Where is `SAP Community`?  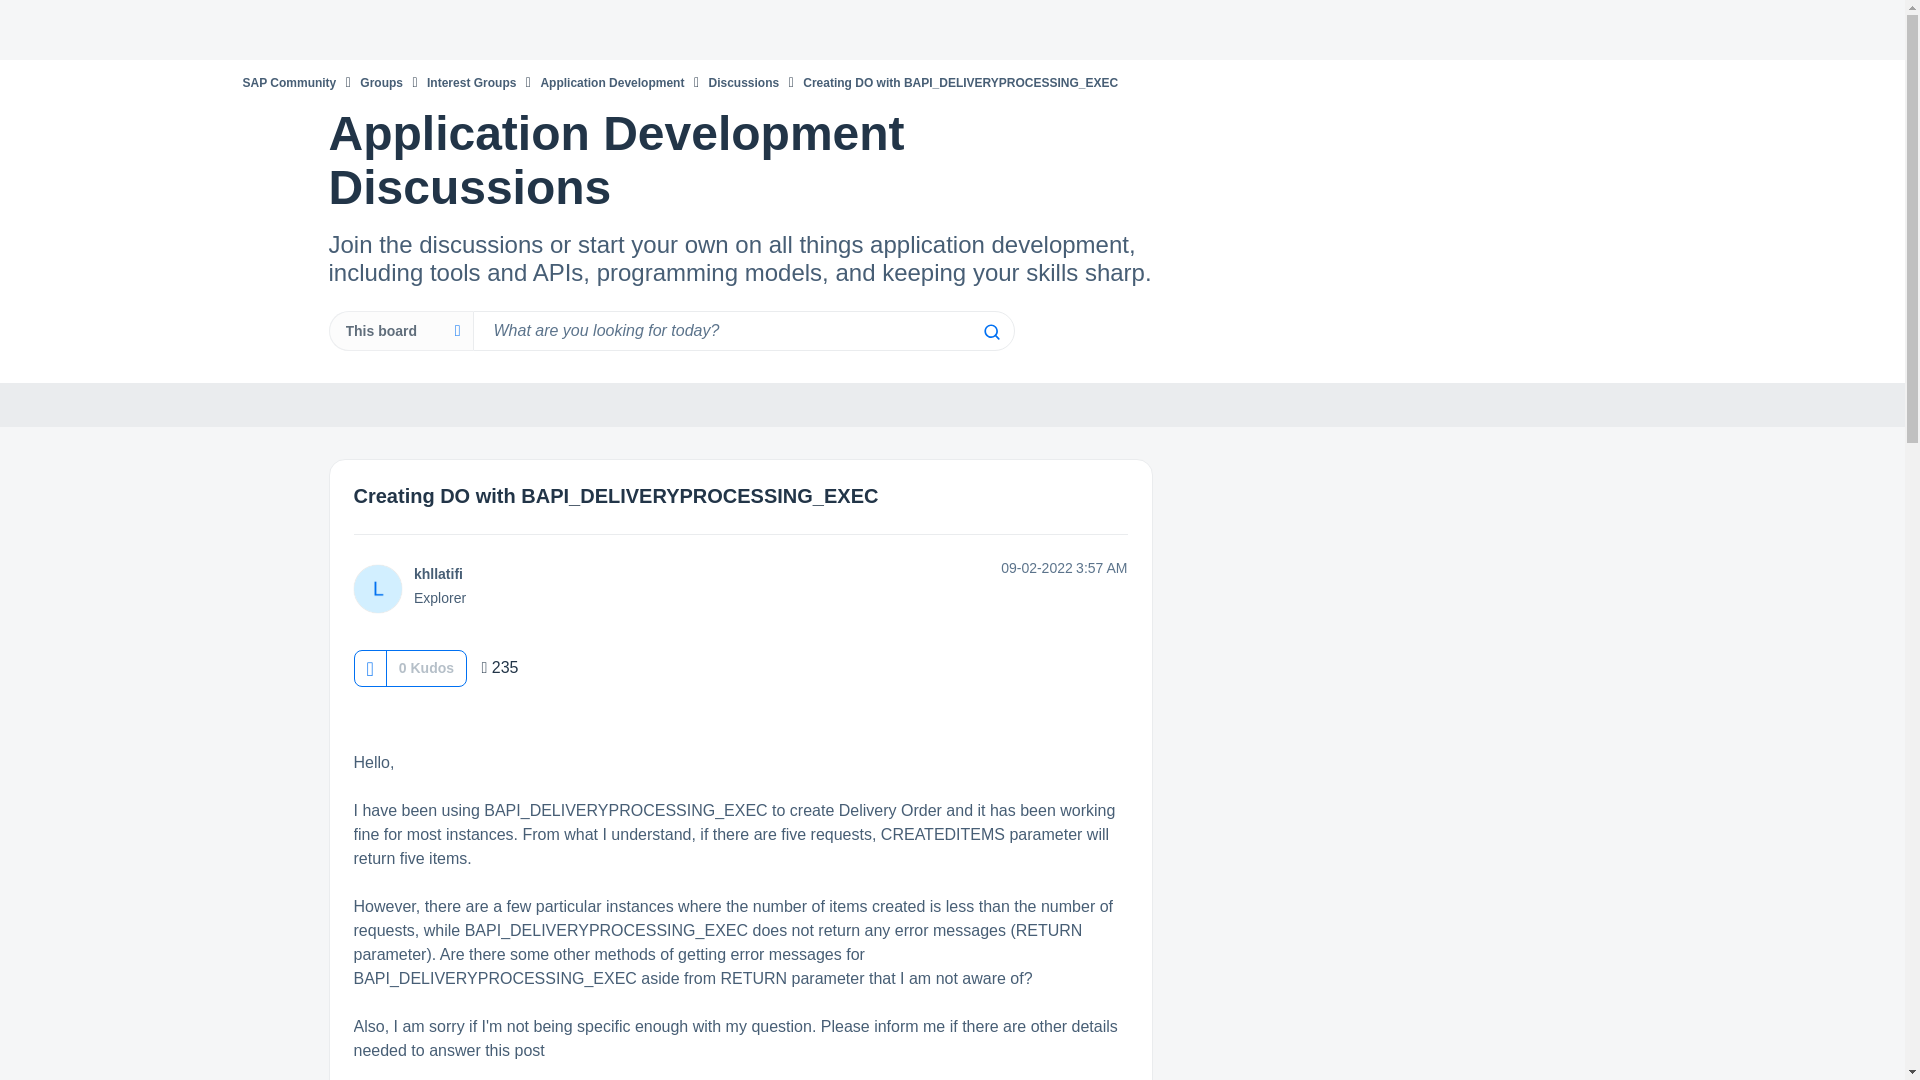 SAP Community is located at coordinates (288, 82).